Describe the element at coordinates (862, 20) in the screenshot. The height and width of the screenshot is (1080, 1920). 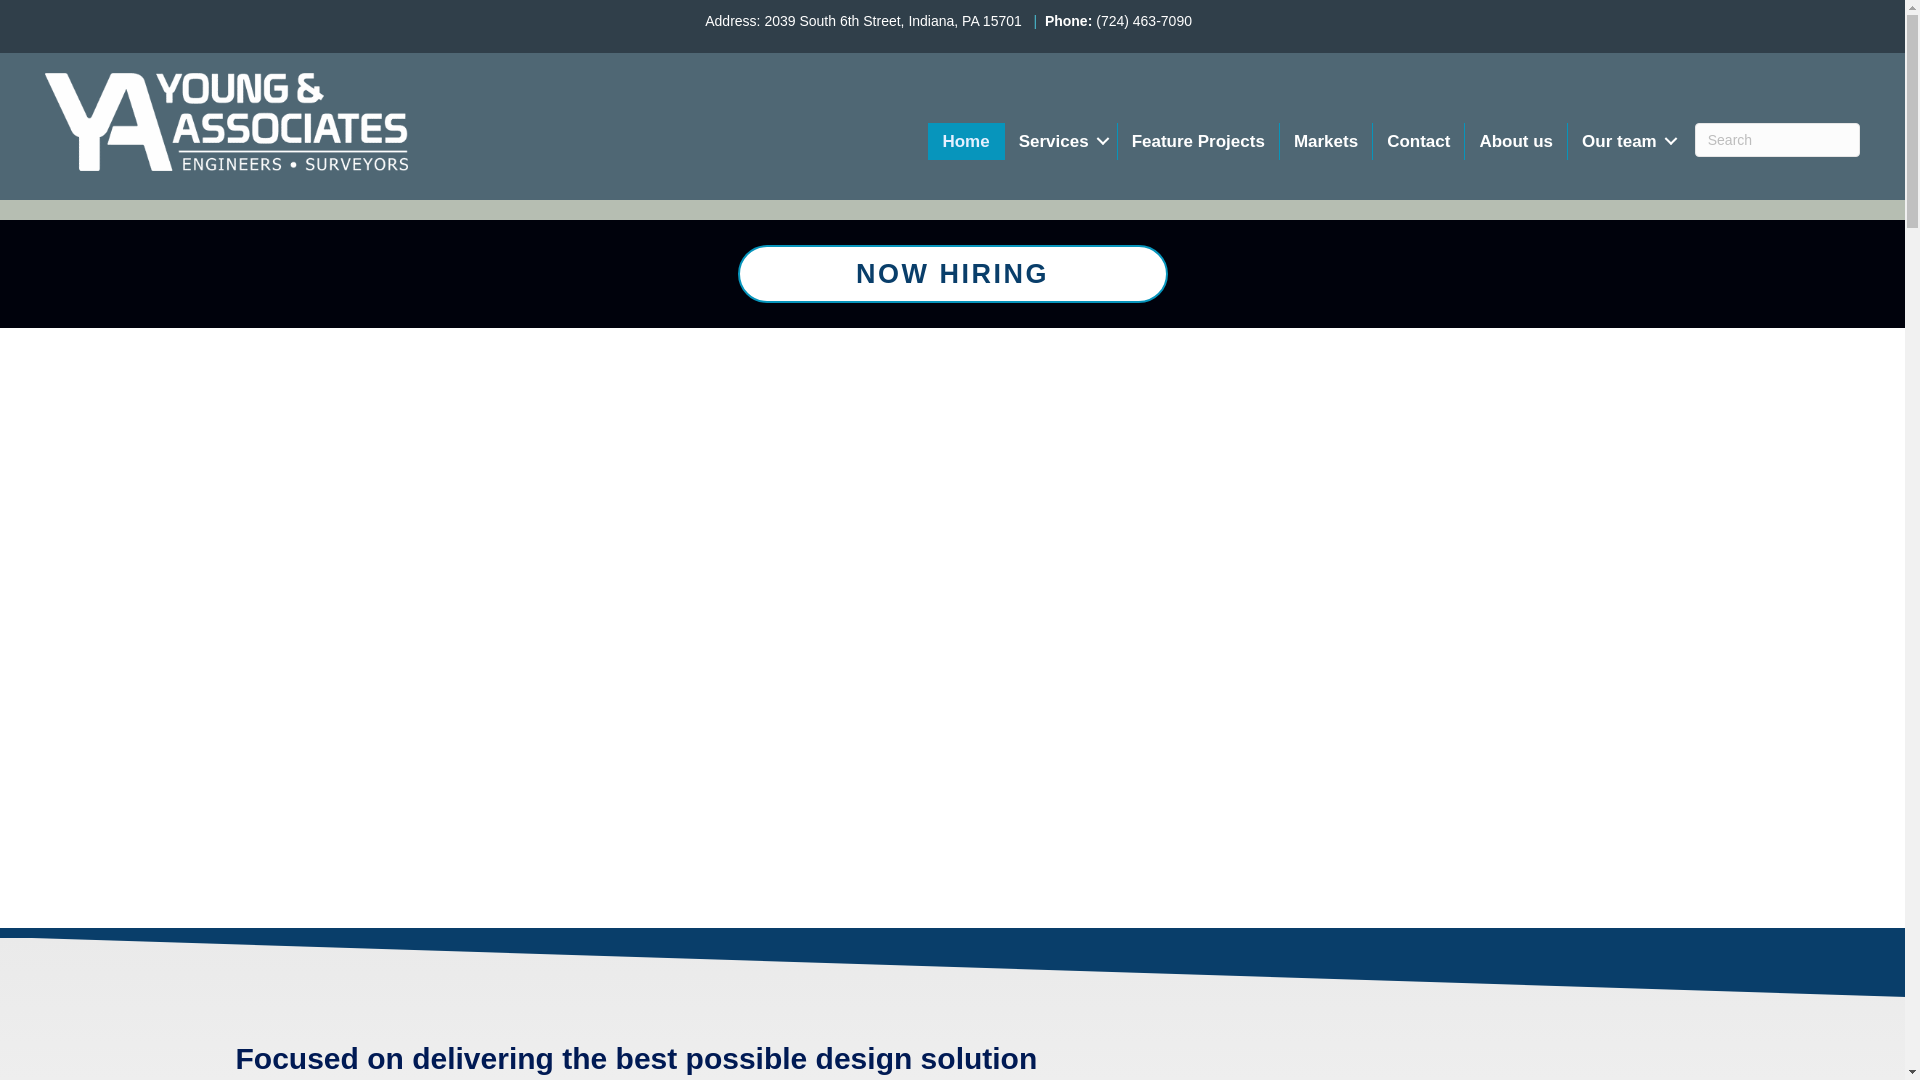
I see `Address: 2039 South 6th Street, Indiana, PA 15701` at that location.